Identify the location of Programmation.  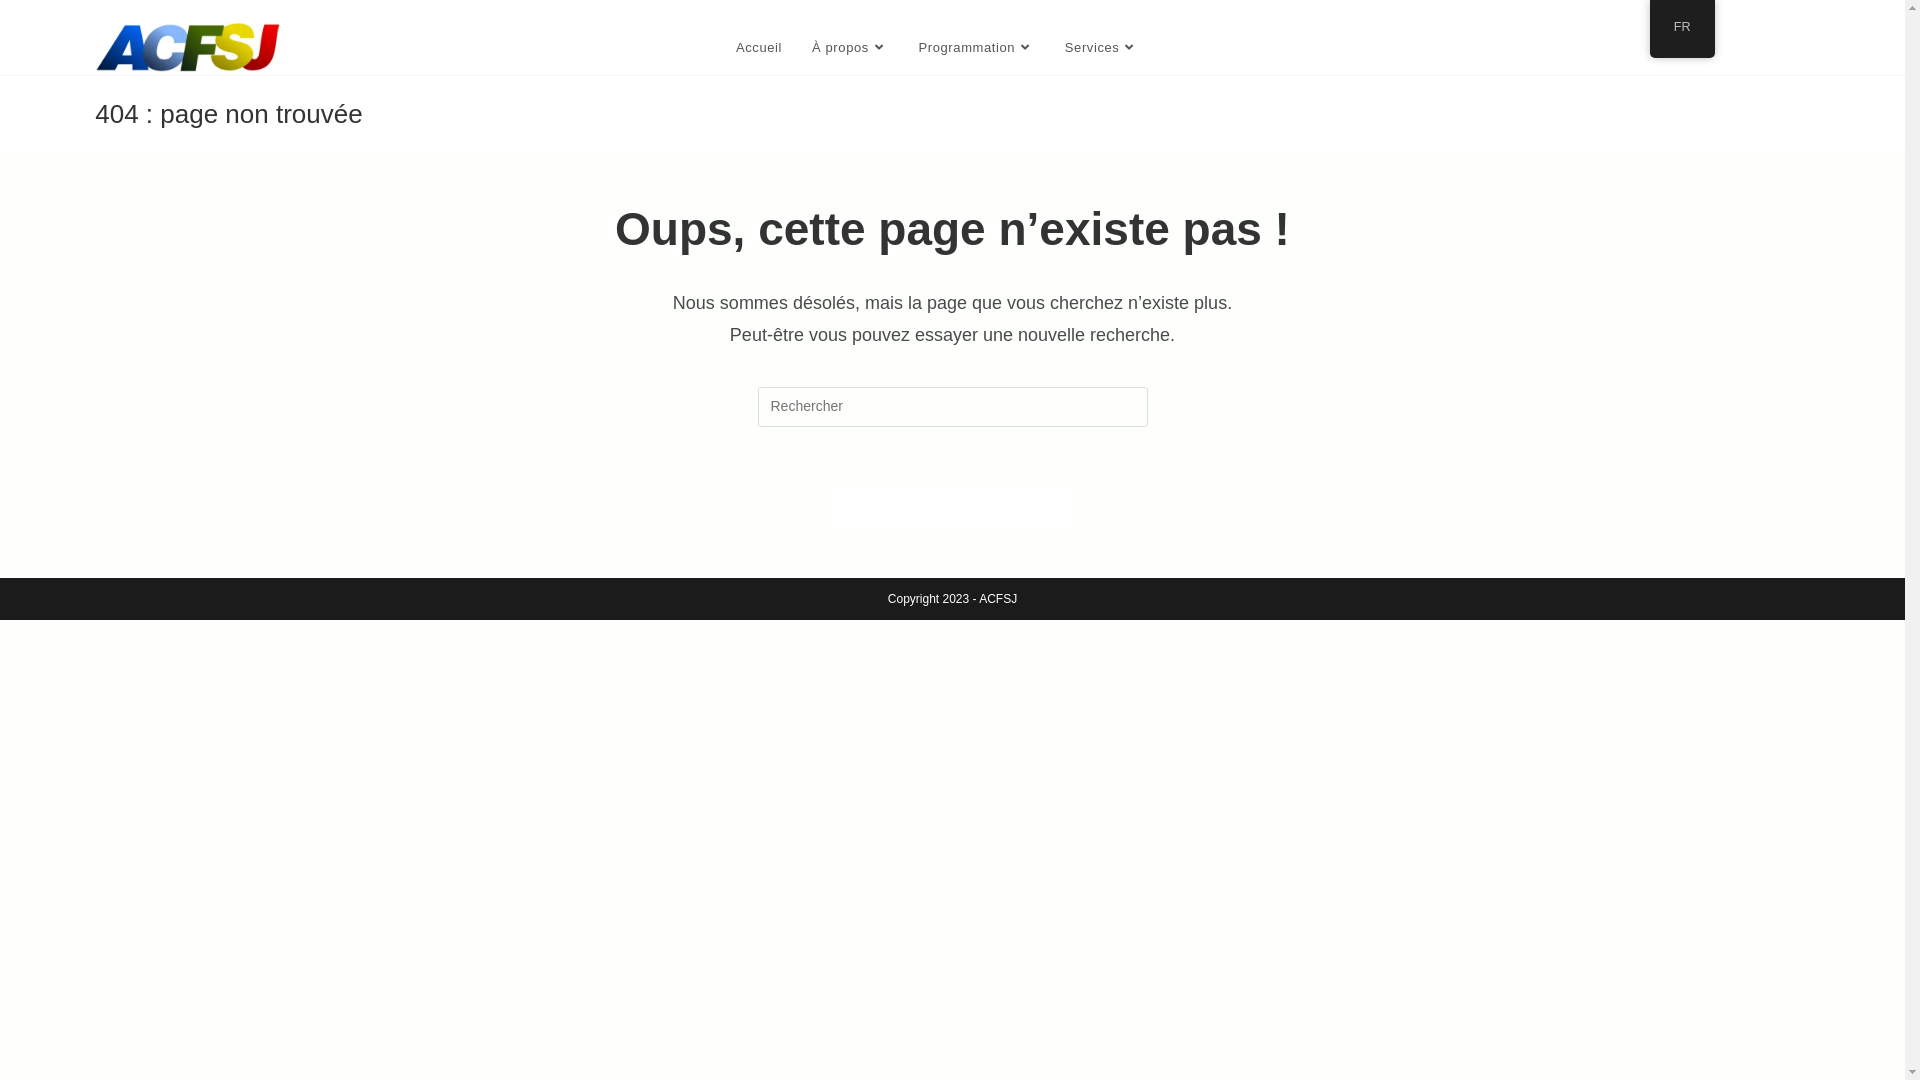
(977, 48).